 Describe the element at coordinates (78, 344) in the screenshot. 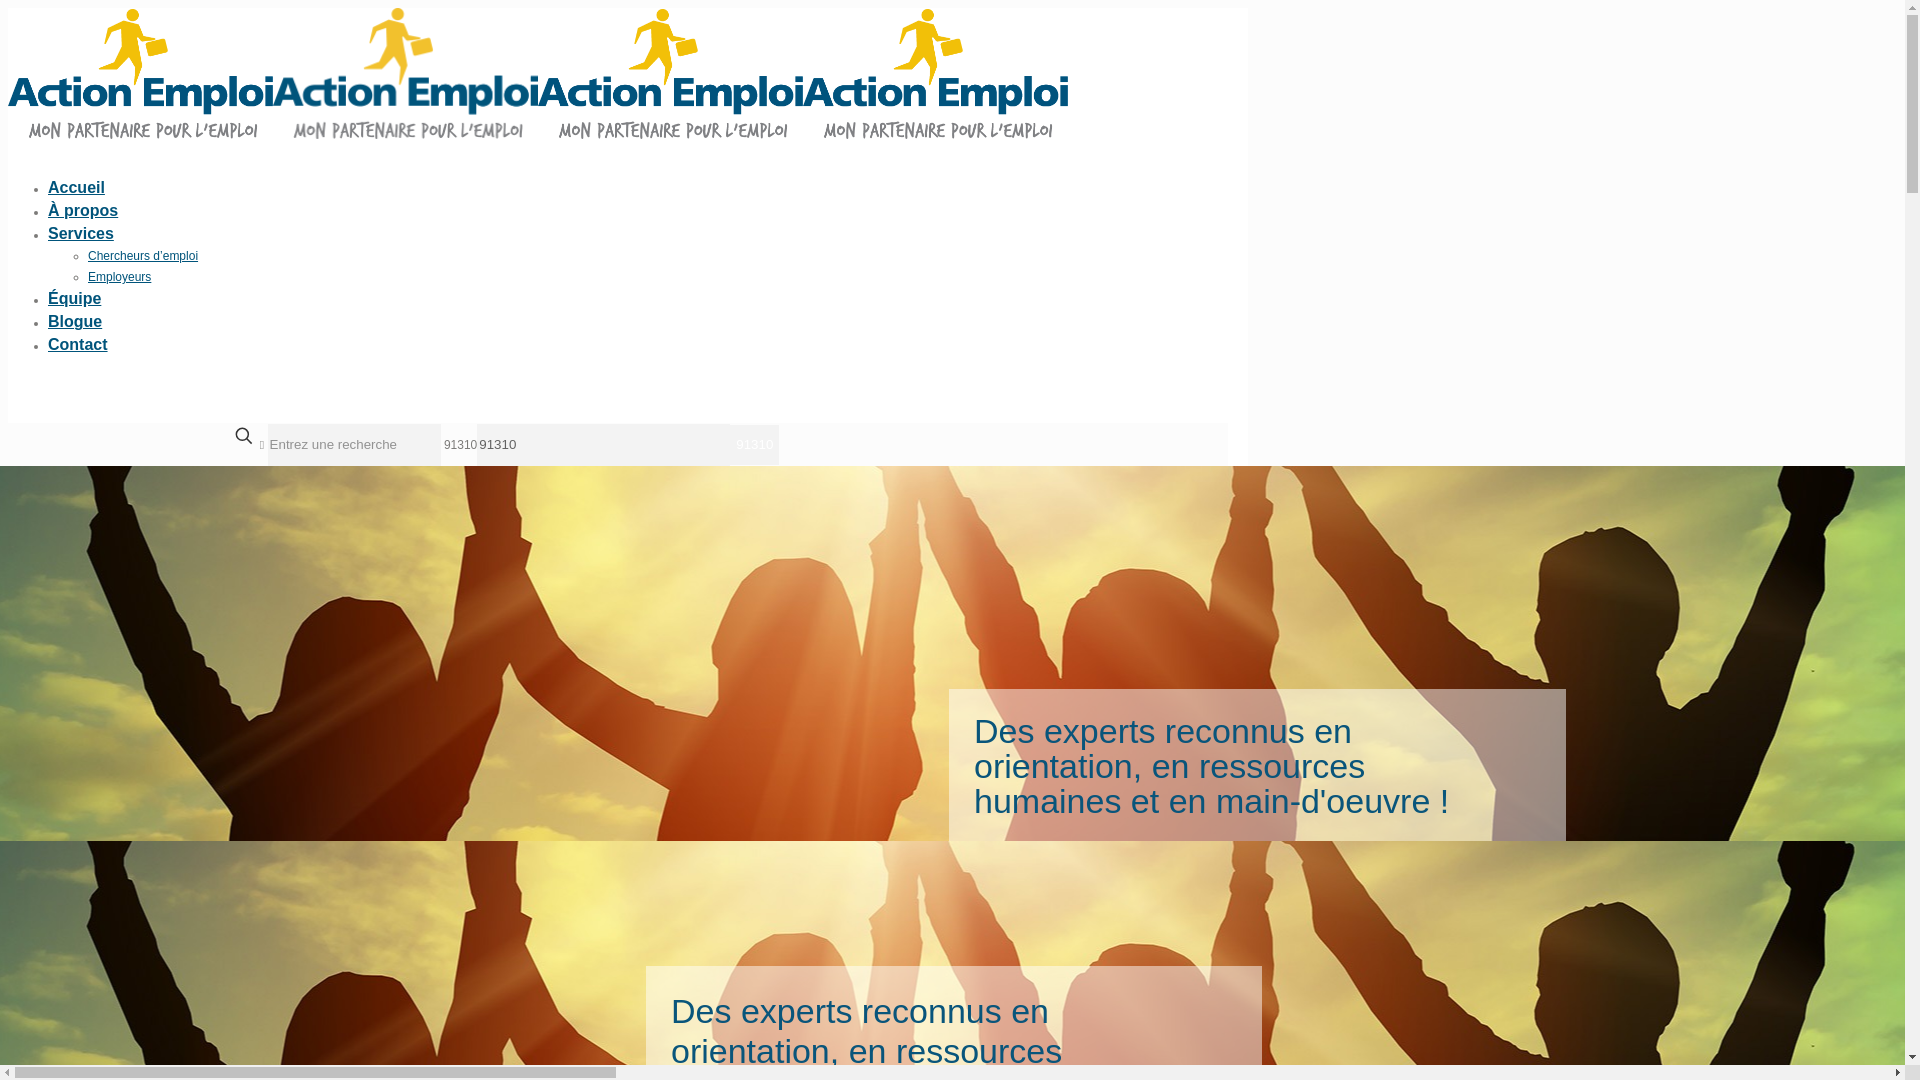

I see `Contact` at that location.